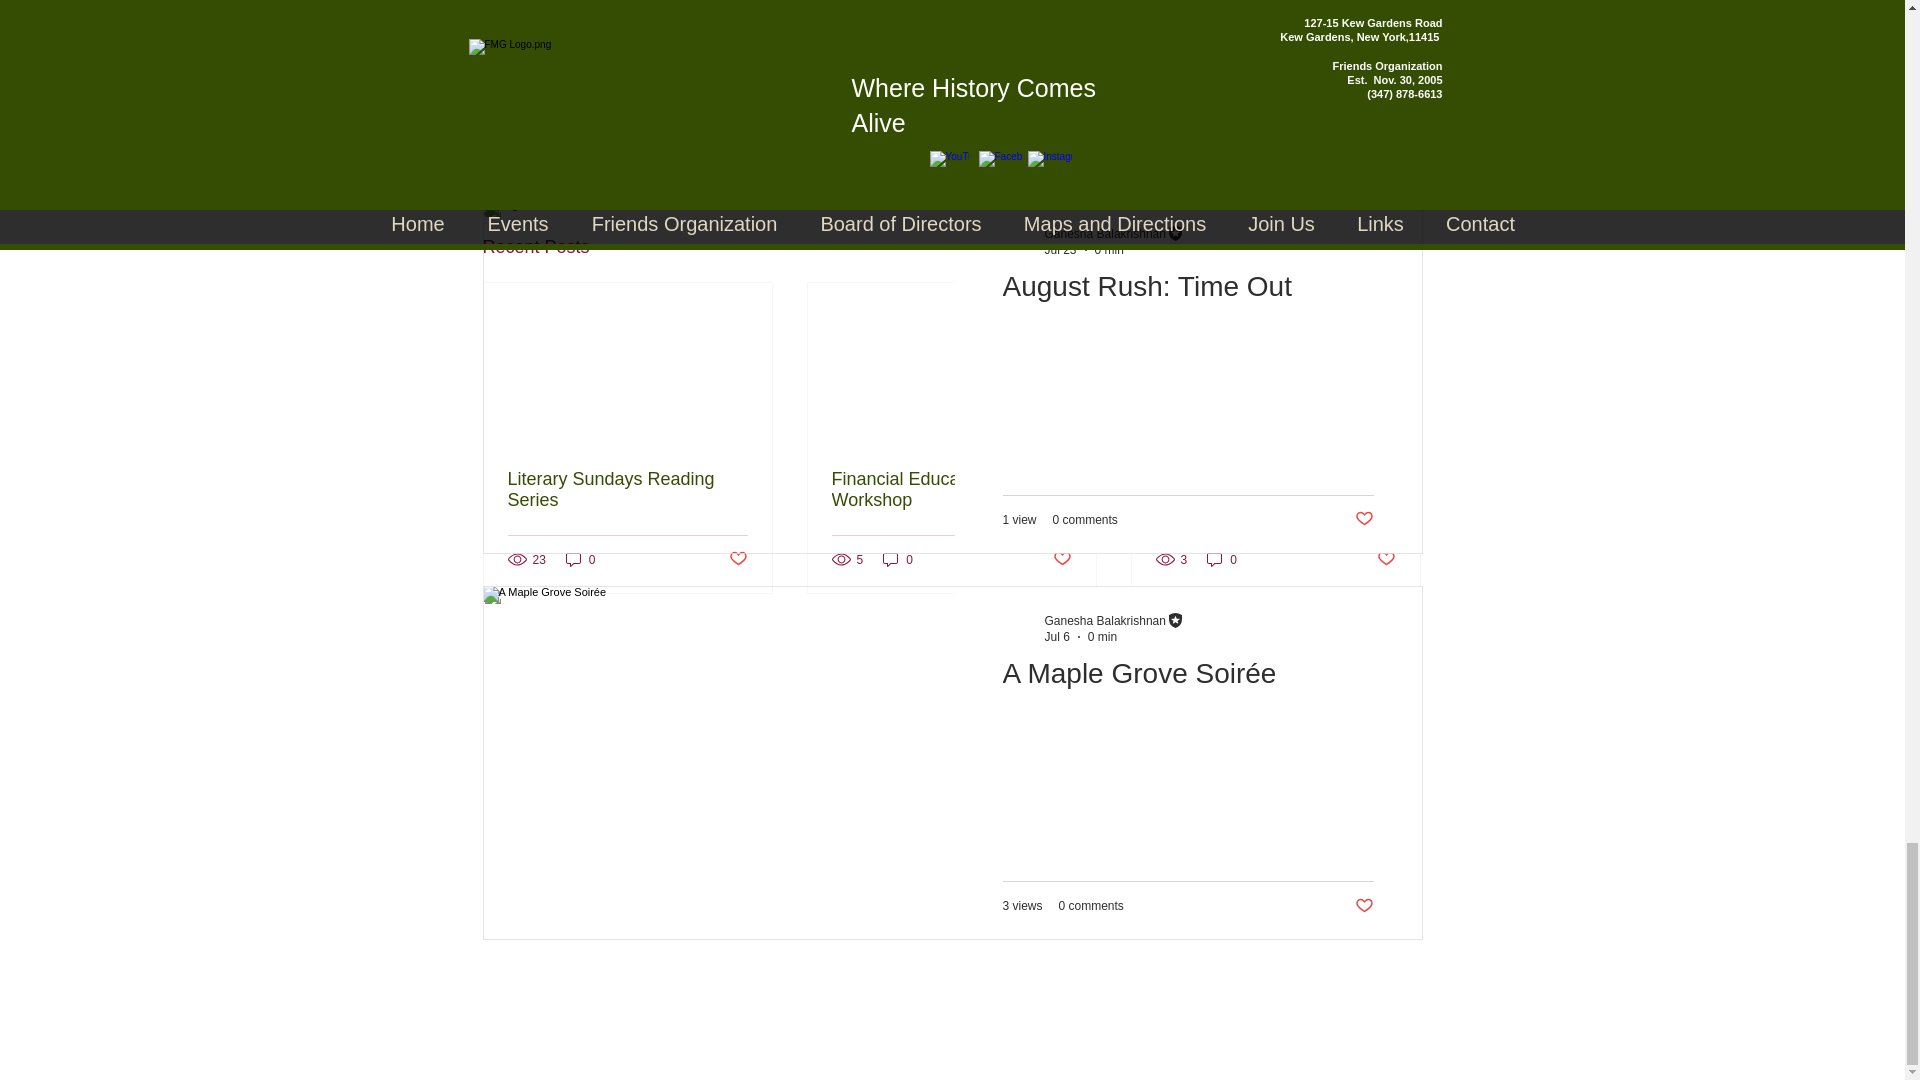 Image resolution: width=1920 pixels, height=1080 pixels. What do you see at coordinates (1400, 248) in the screenshot?
I see `See All` at bounding box center [1400, 248].